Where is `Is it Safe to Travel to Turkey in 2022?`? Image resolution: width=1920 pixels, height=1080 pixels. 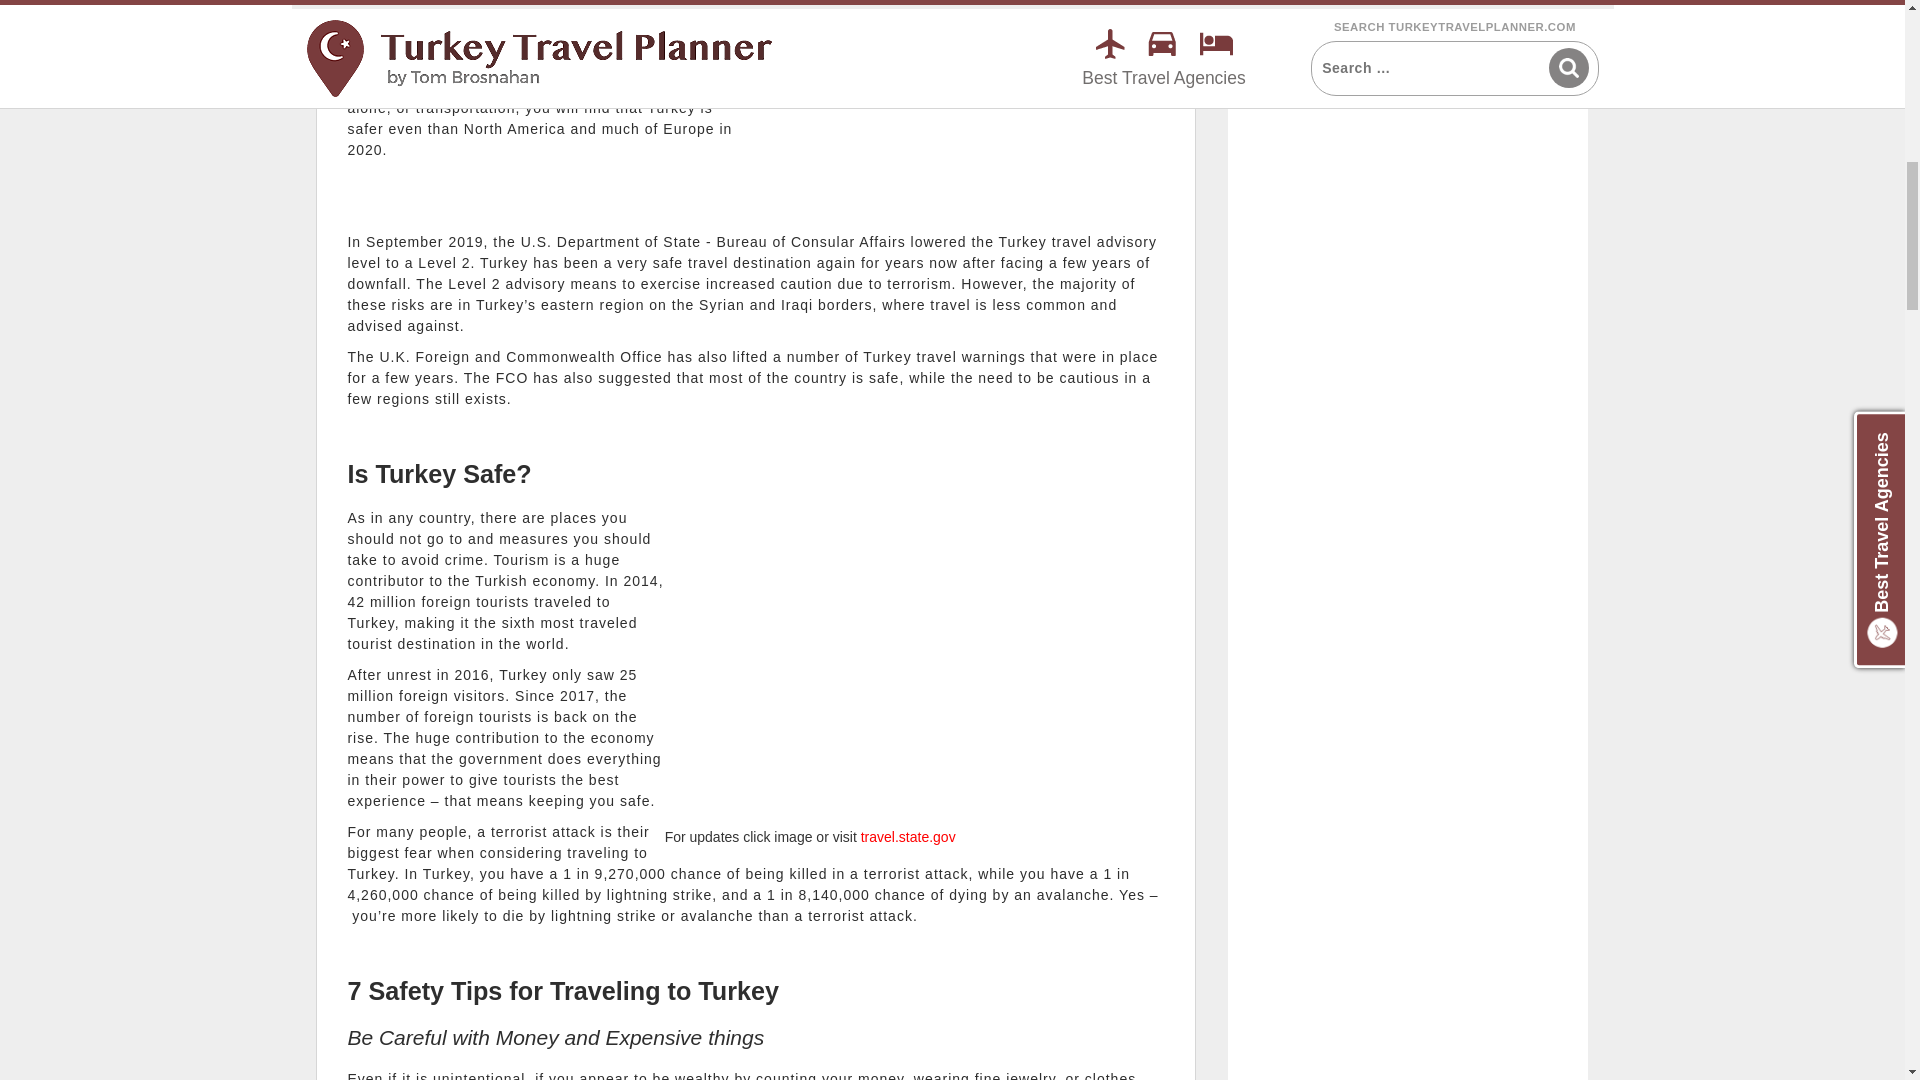
Is it Safe to Travel to Turkey in 2022? is located at coordinates (968, 55).